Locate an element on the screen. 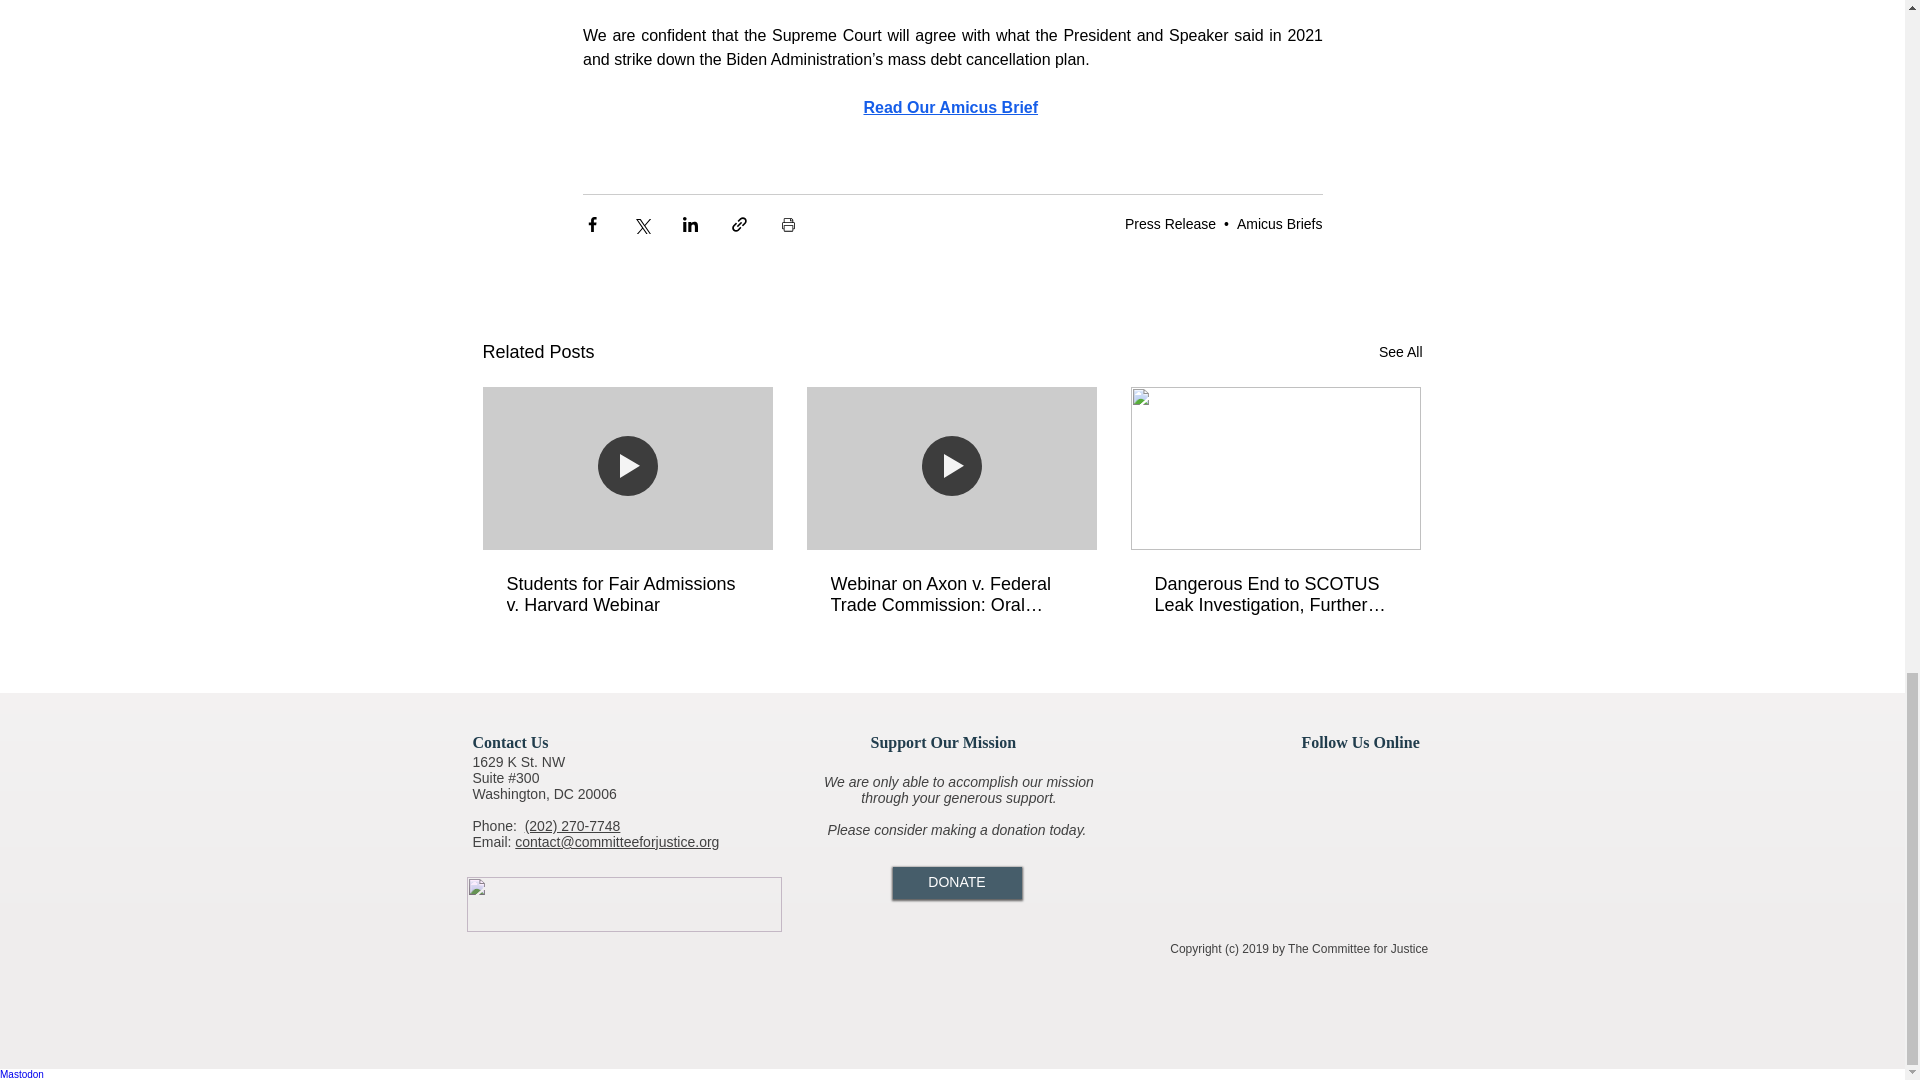  See All is located at coordinates (1400, 352).